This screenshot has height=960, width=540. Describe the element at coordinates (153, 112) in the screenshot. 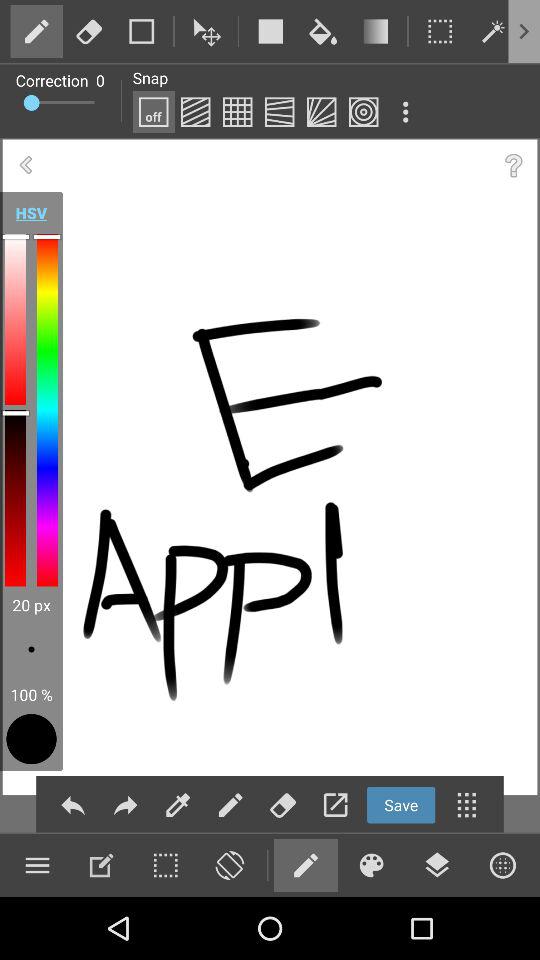

I see `off button` at that location.